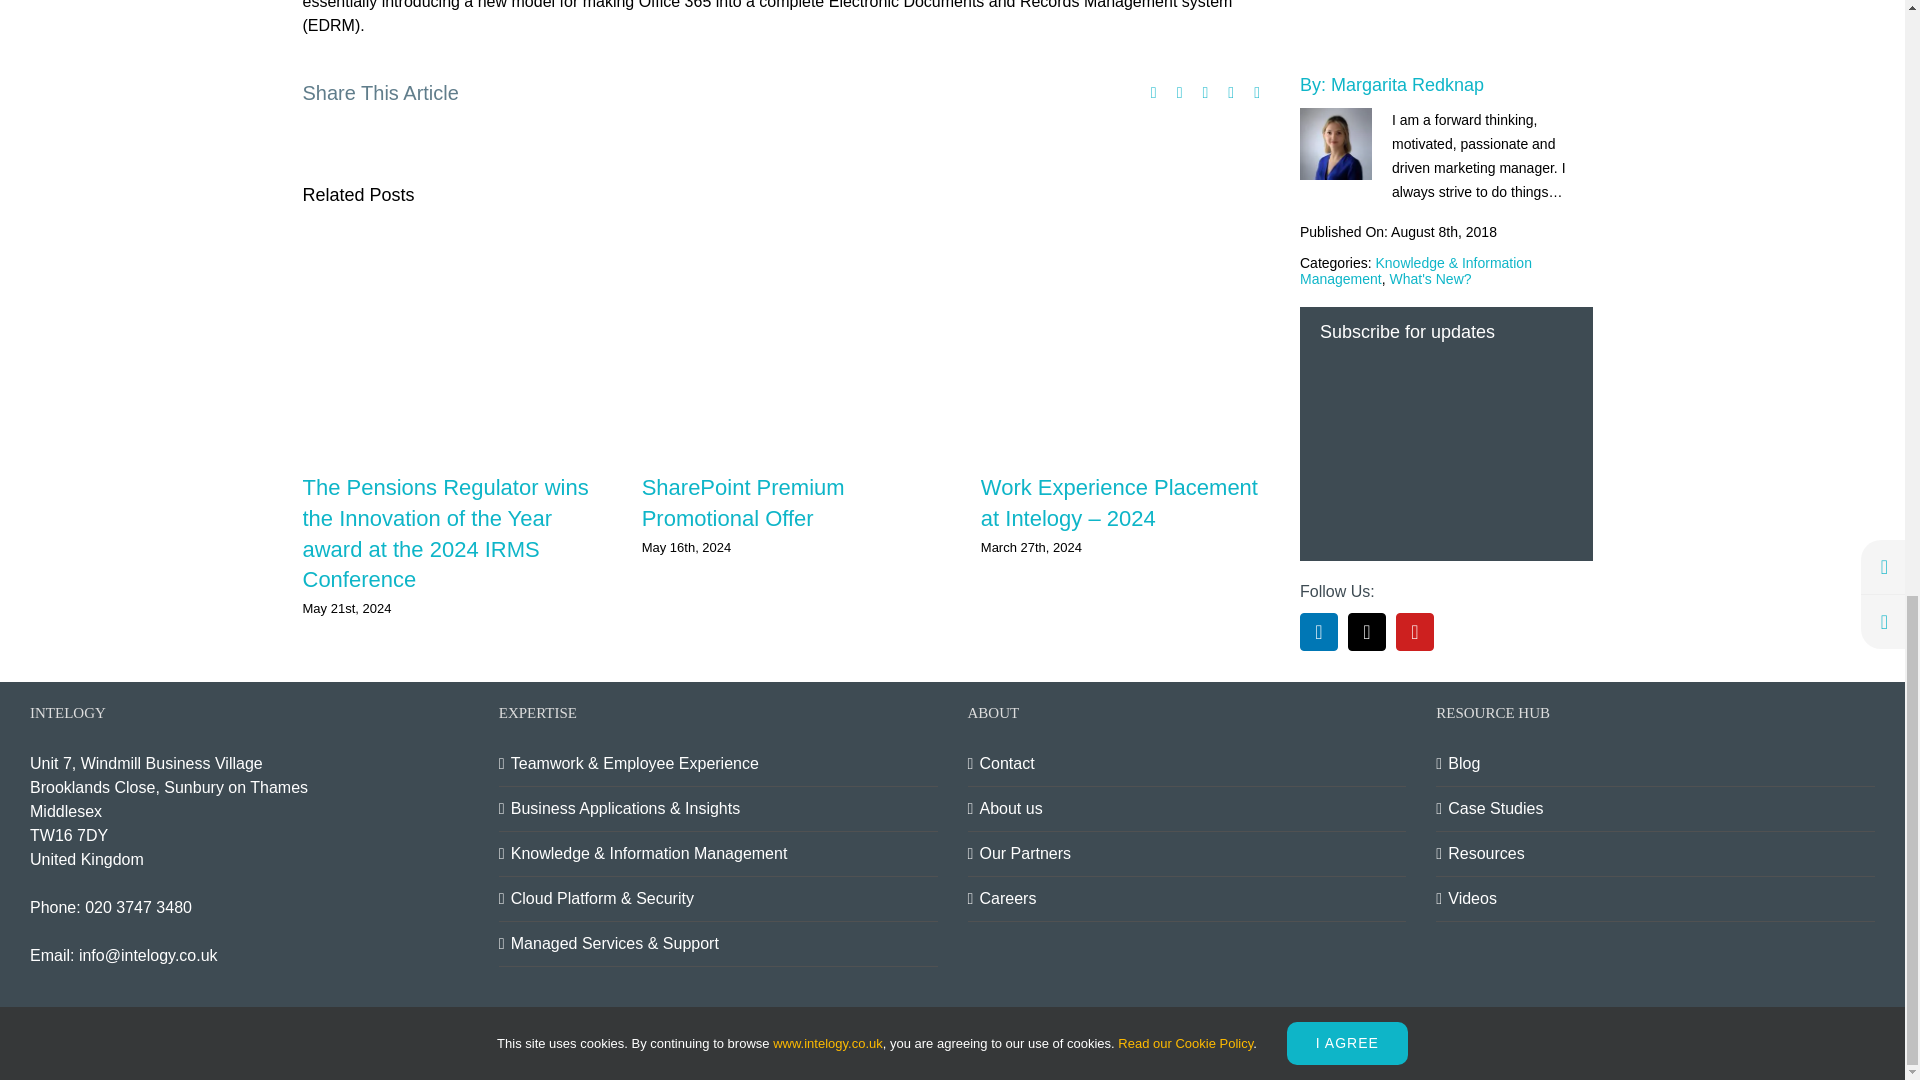  Describe the element at coordinates (1760, 1035) in the screenshot. I see `LinkedIn` at that location.